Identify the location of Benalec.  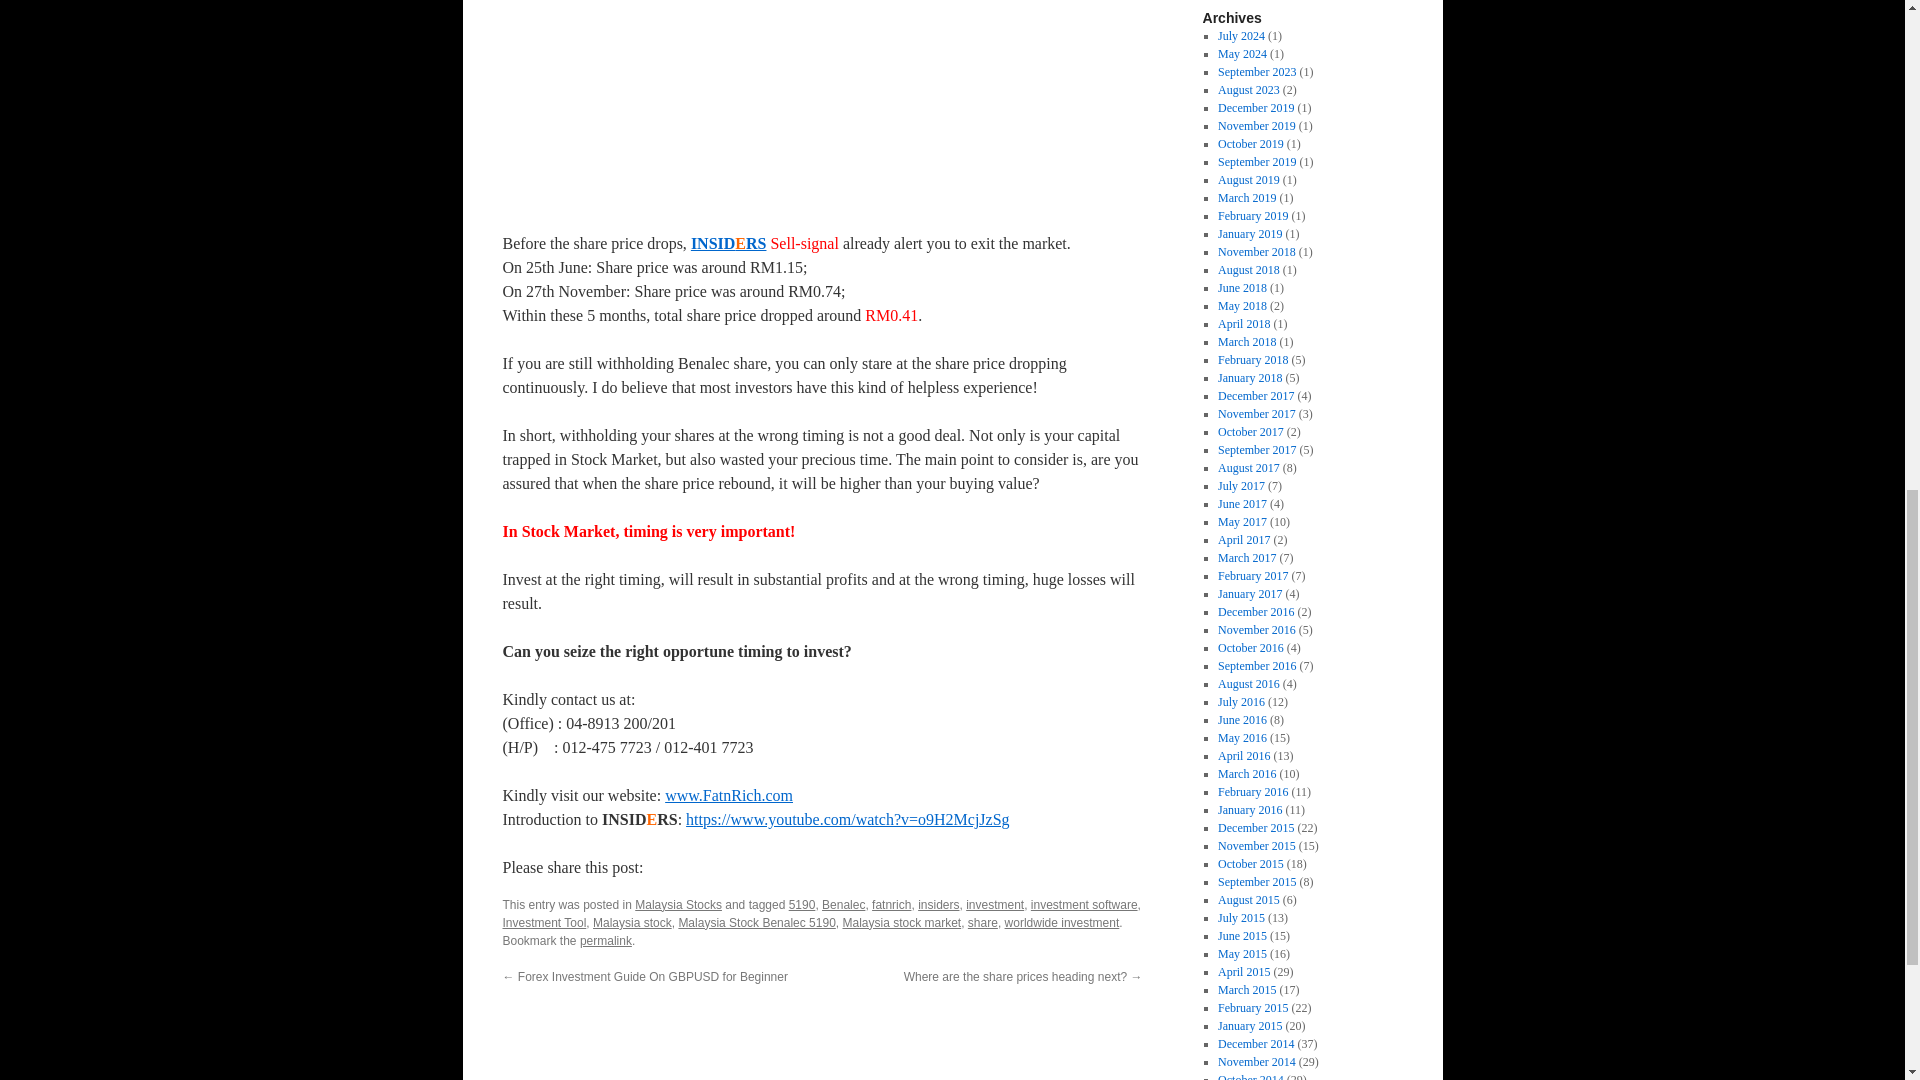
(843, 904).